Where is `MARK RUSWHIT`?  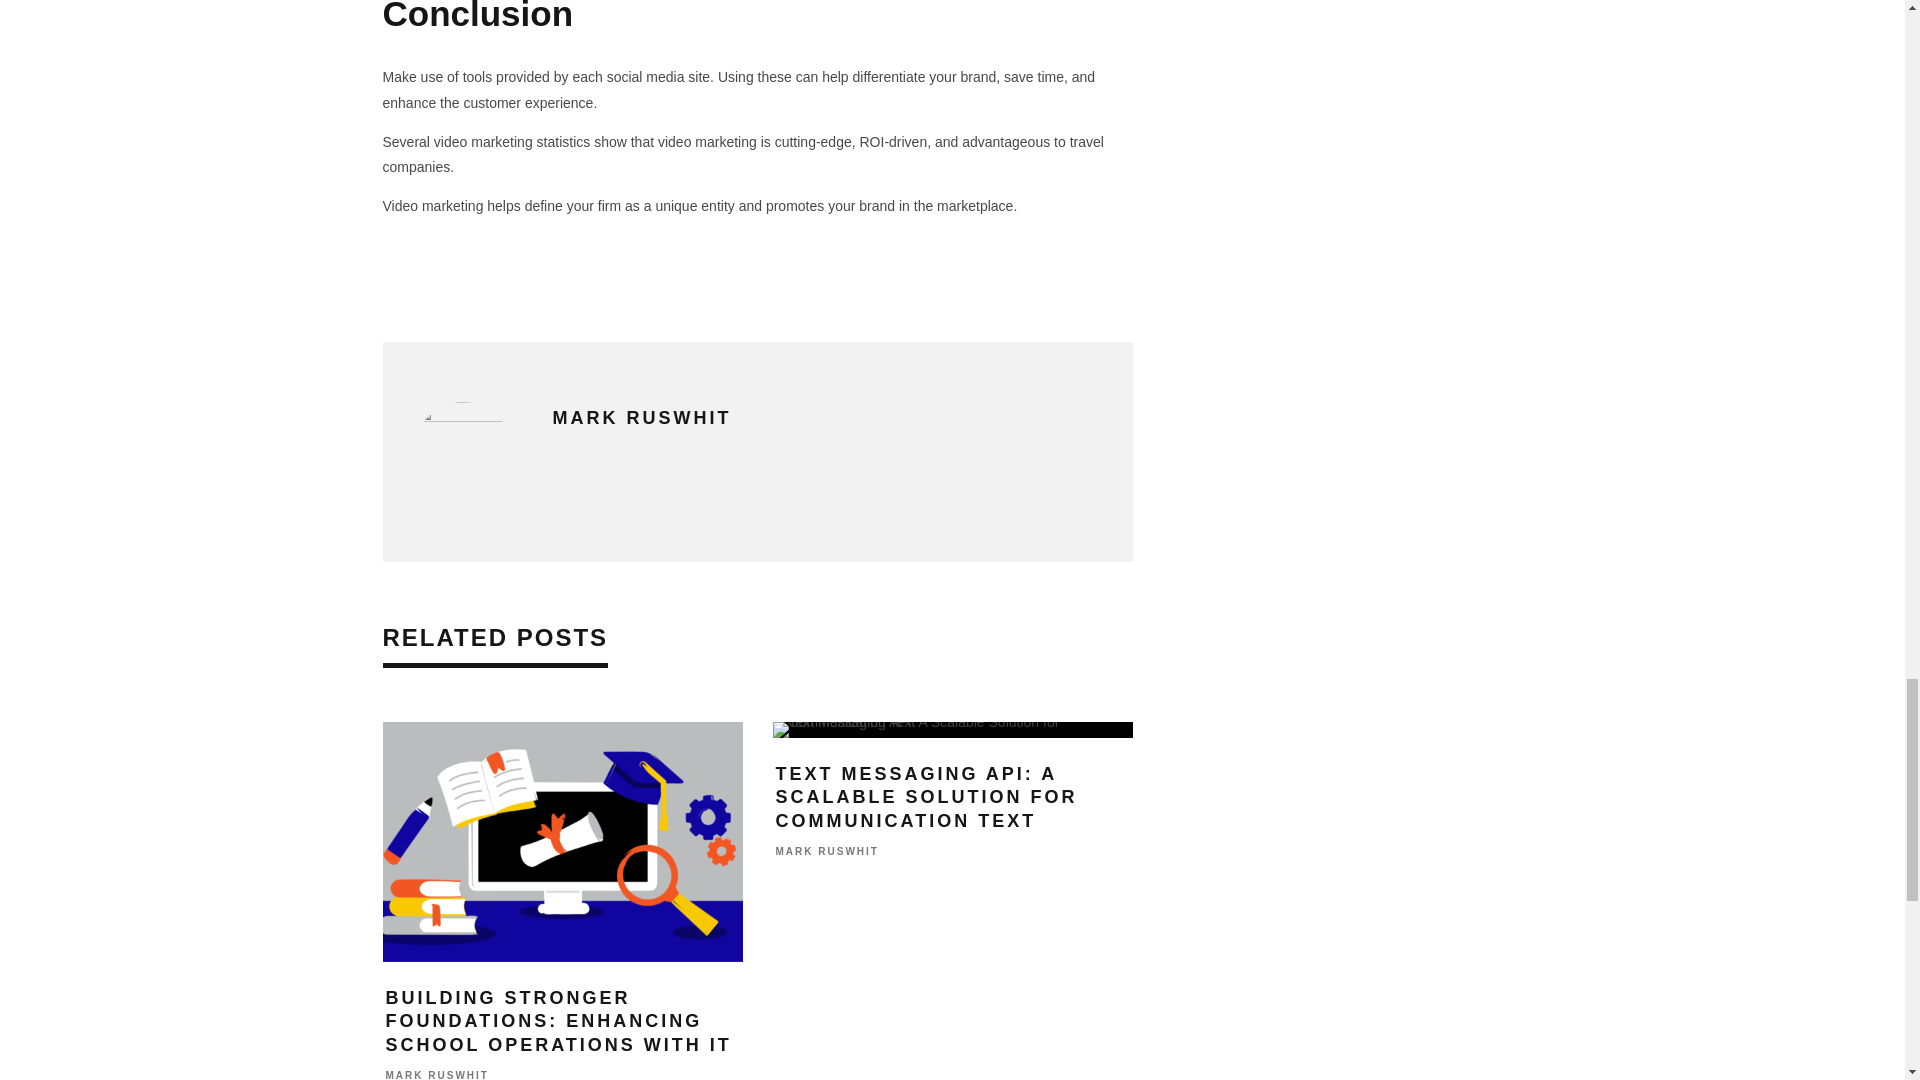 MARK RUSWHIT is located at coordinates (827, 852).